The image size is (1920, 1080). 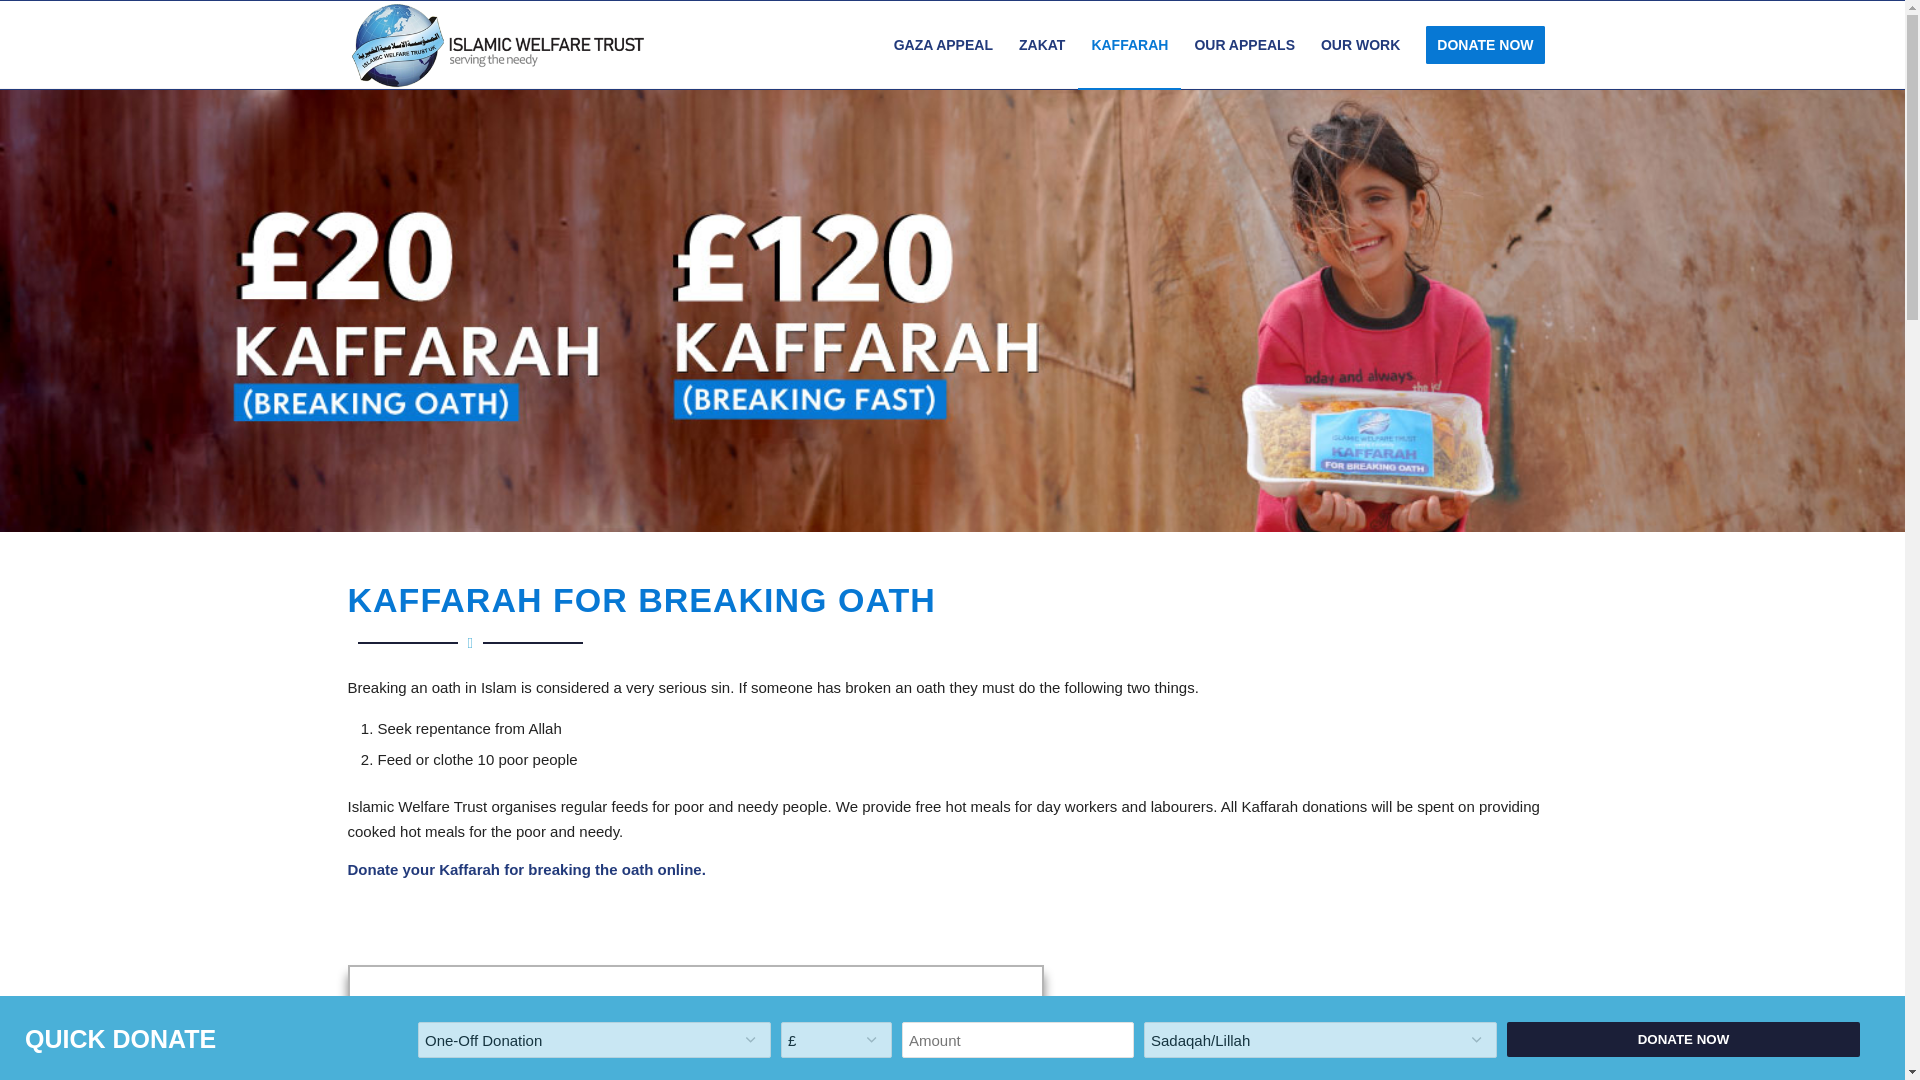 I want to click on DONATE NOW, so click(x=1485, y=44).